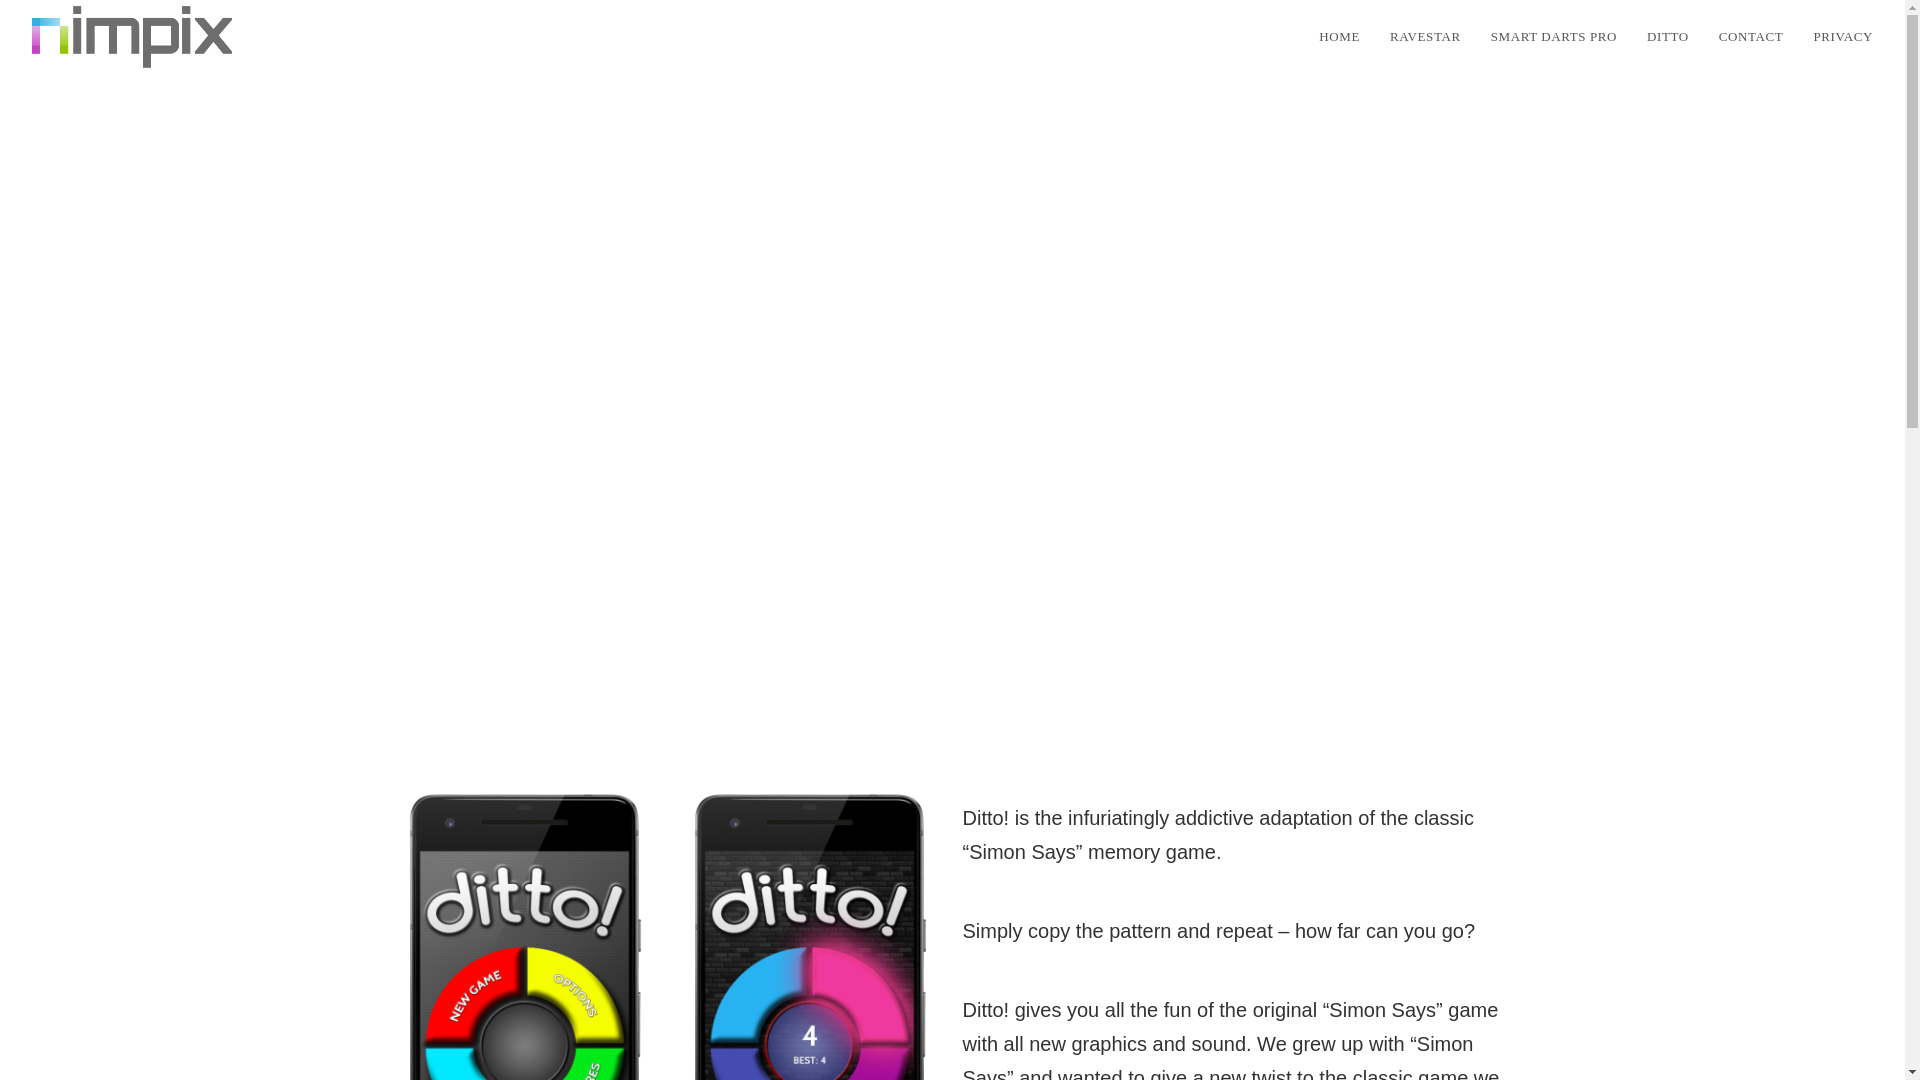 The height and width of the screenshot is (1080, 1920). What do you see at coordinates (1668, 37) in the screenshot?
I see `DITTO` at bounding box center [1668, 37].